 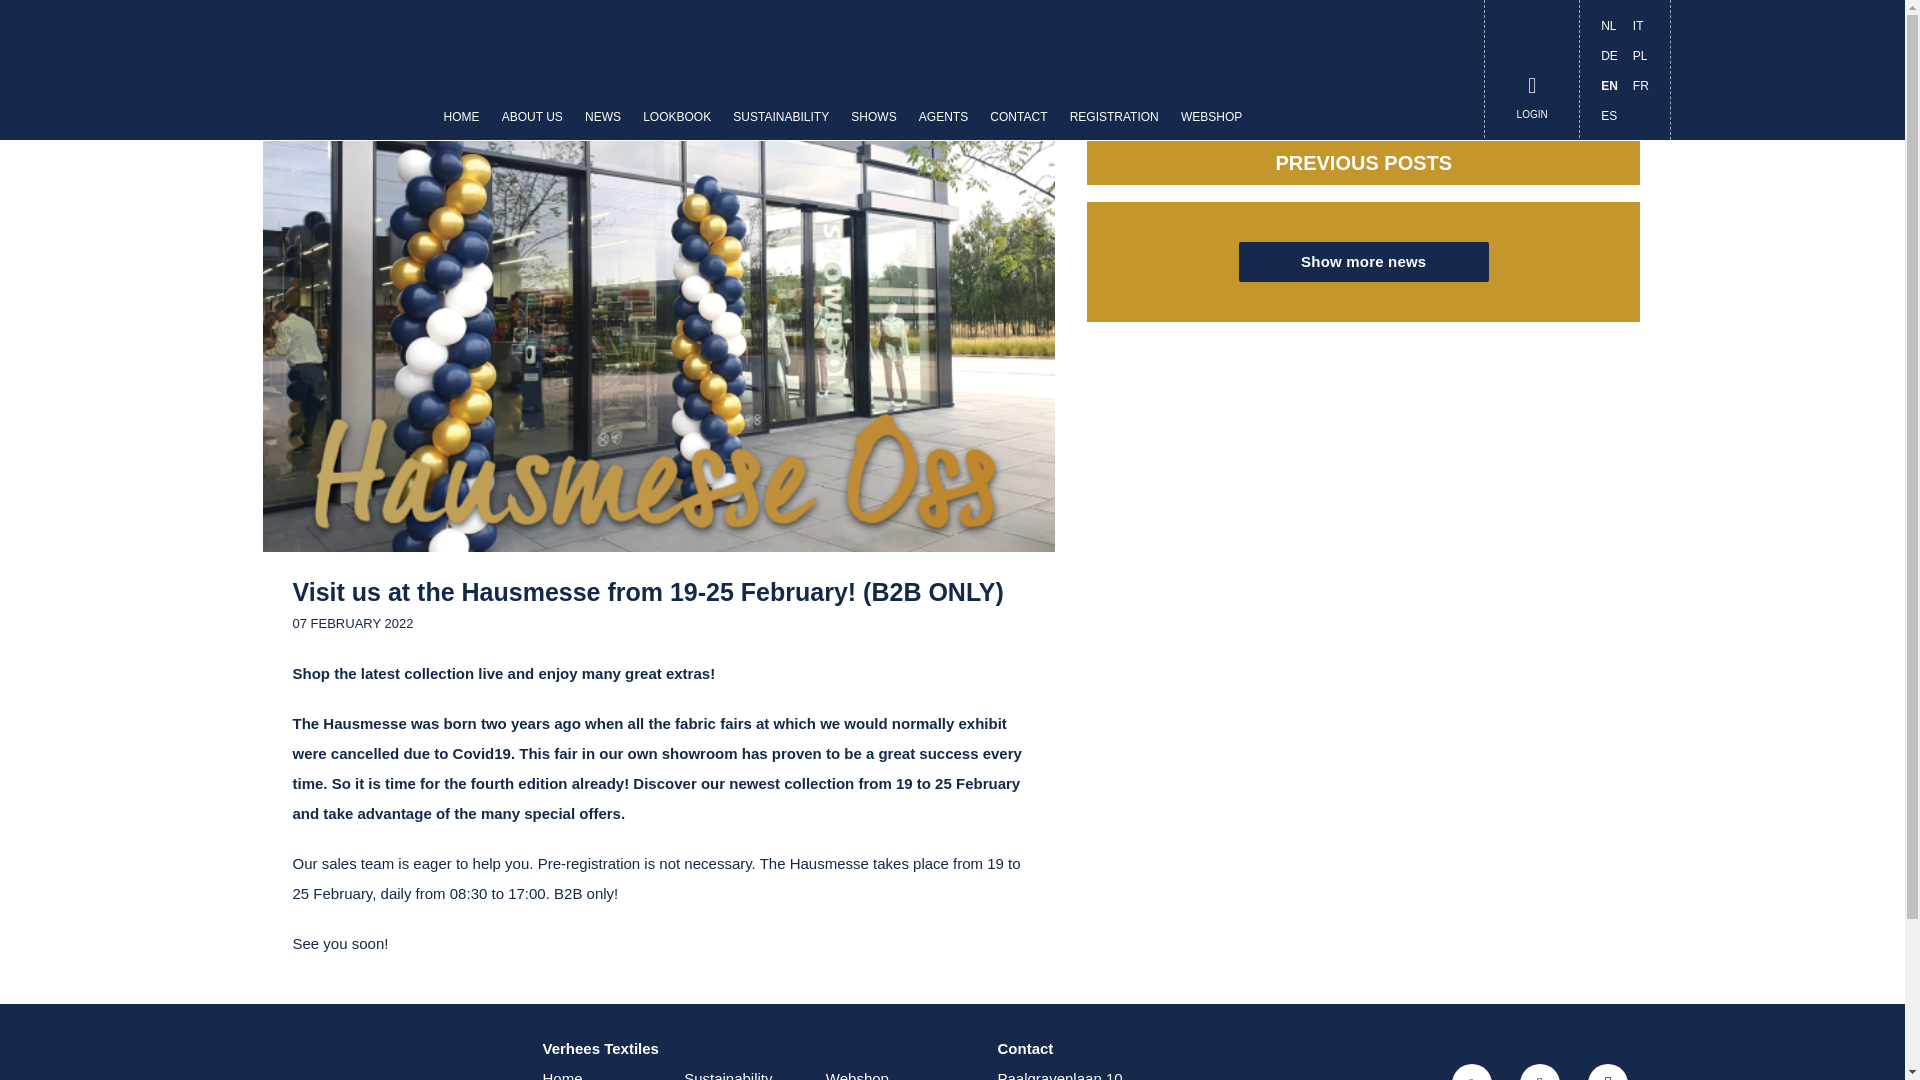 What do you see at coordinates (1211, 126) in the screenshot?
I see `Webshop` at bounding box center [1211, 126].